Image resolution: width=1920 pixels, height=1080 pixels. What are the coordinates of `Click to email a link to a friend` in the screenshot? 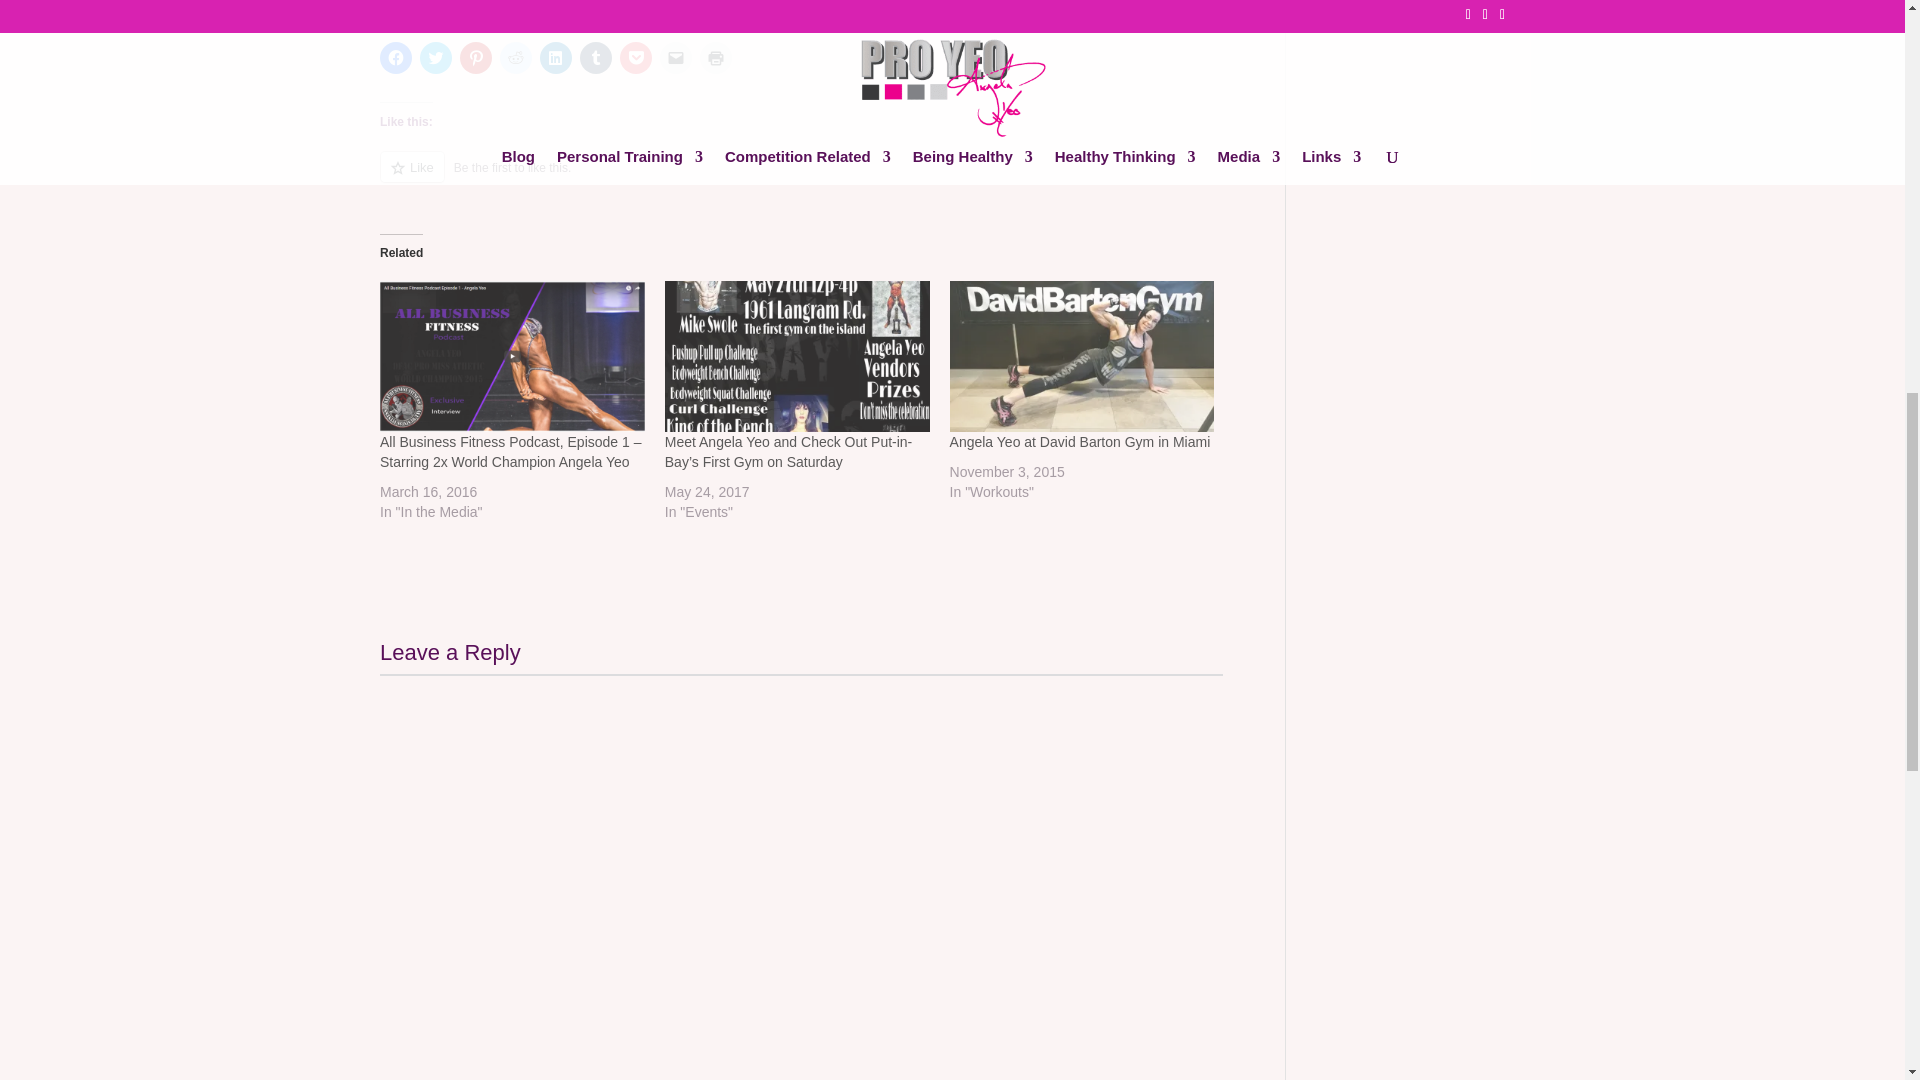 It's located at (676, 58).